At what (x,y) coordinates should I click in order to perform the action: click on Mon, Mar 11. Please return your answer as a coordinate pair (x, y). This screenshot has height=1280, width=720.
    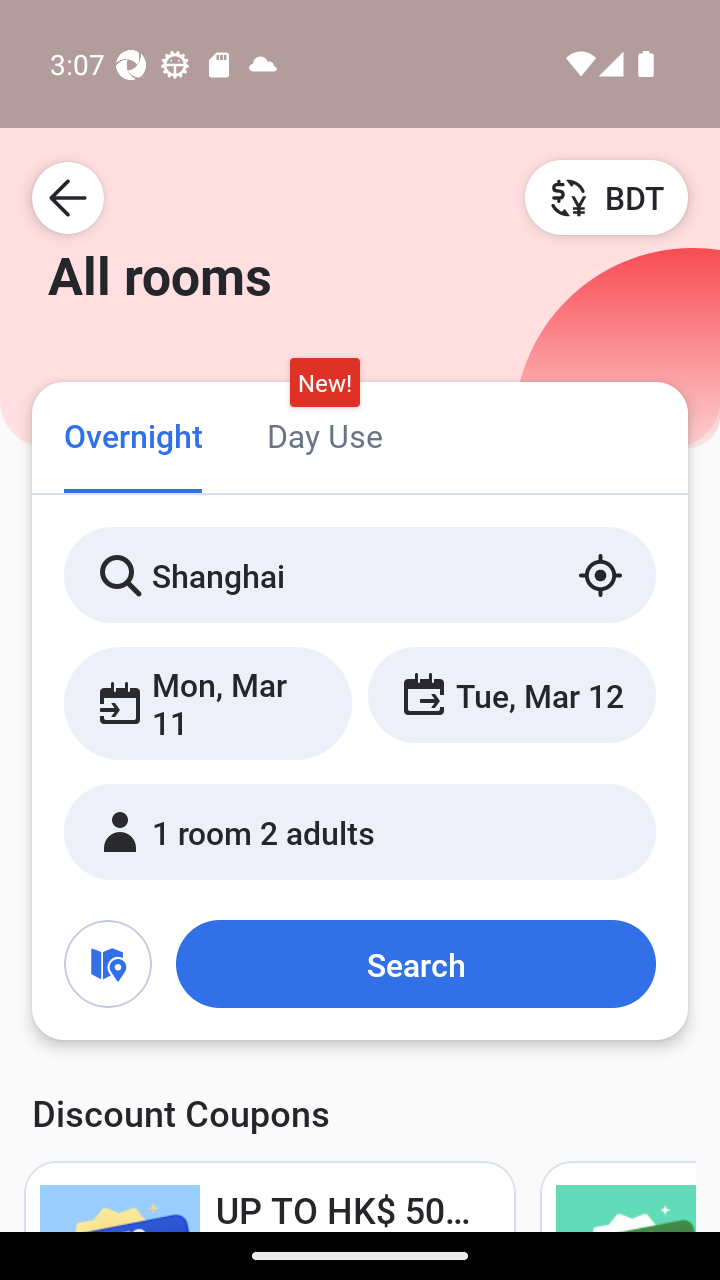
    Looking at the image, I should click on (208, 703).